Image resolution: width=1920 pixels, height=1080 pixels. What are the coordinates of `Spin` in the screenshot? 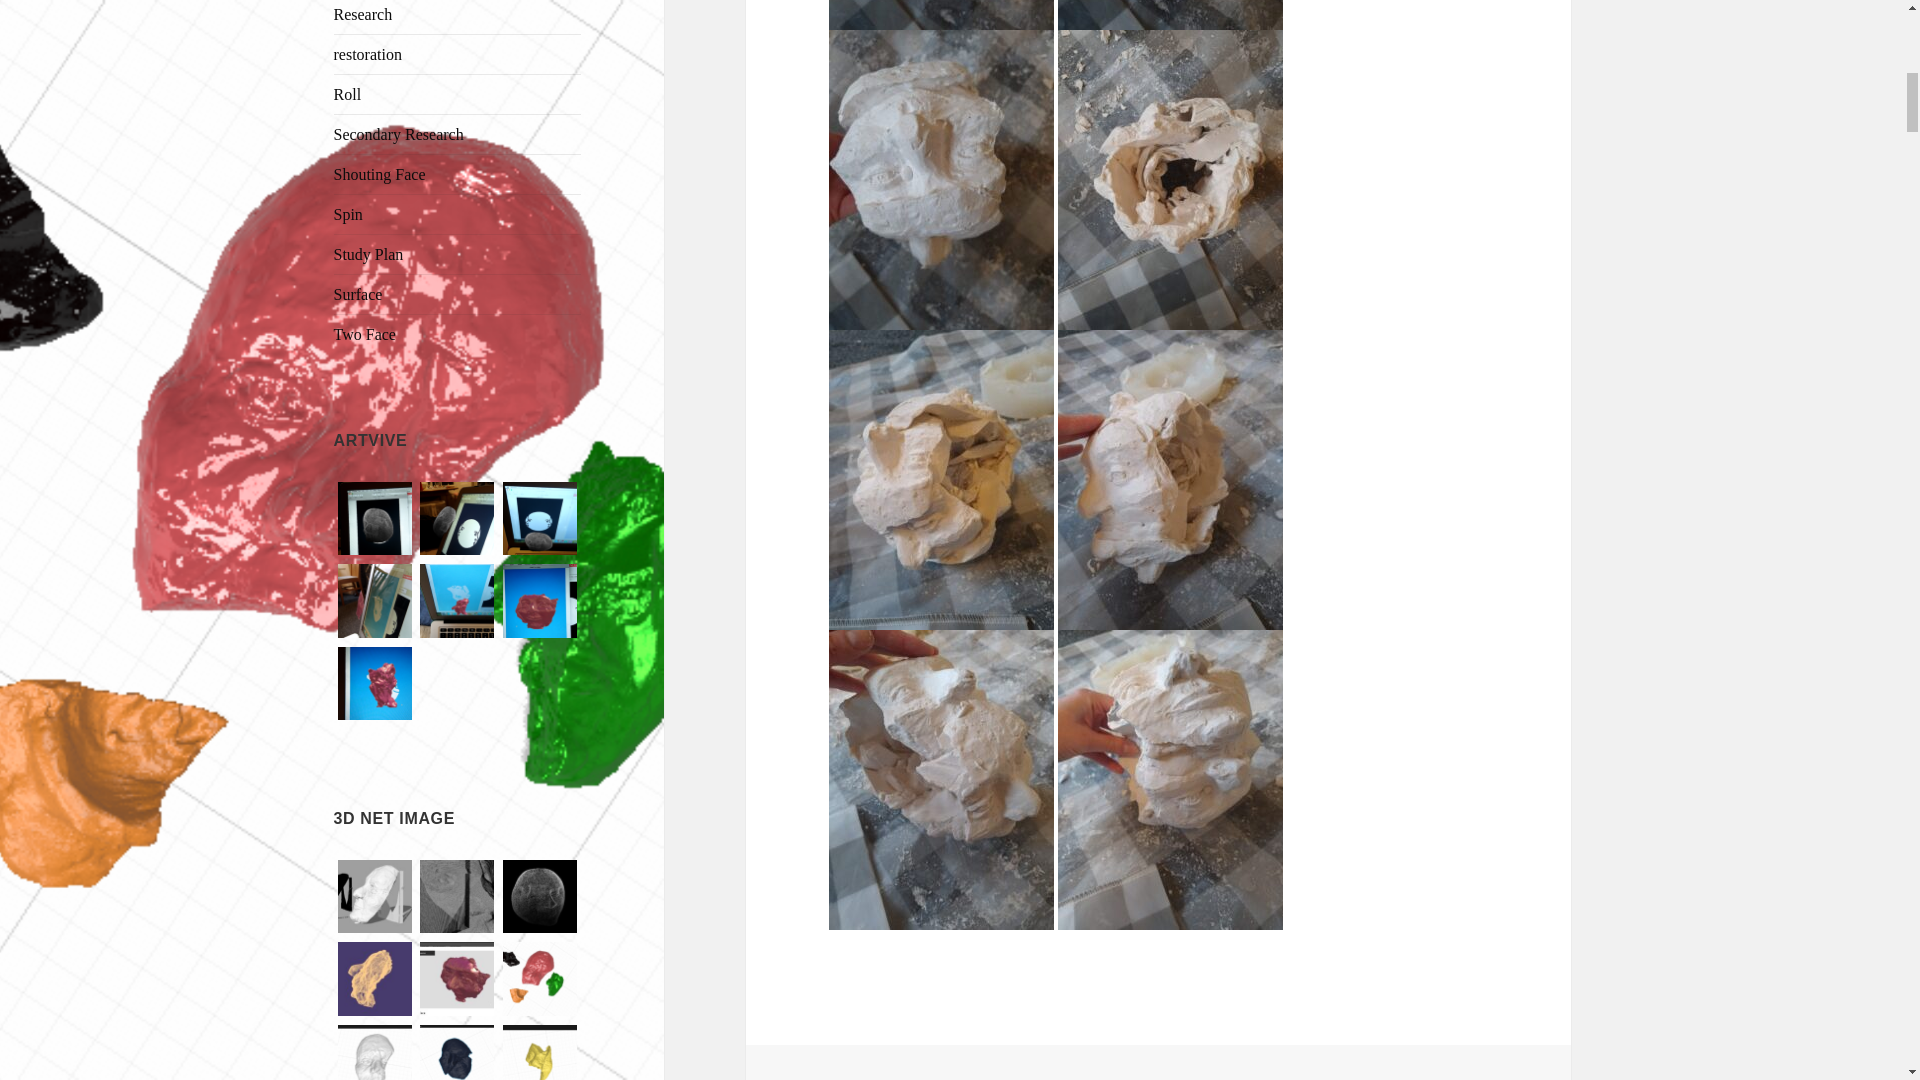 It's located at (348, 214).